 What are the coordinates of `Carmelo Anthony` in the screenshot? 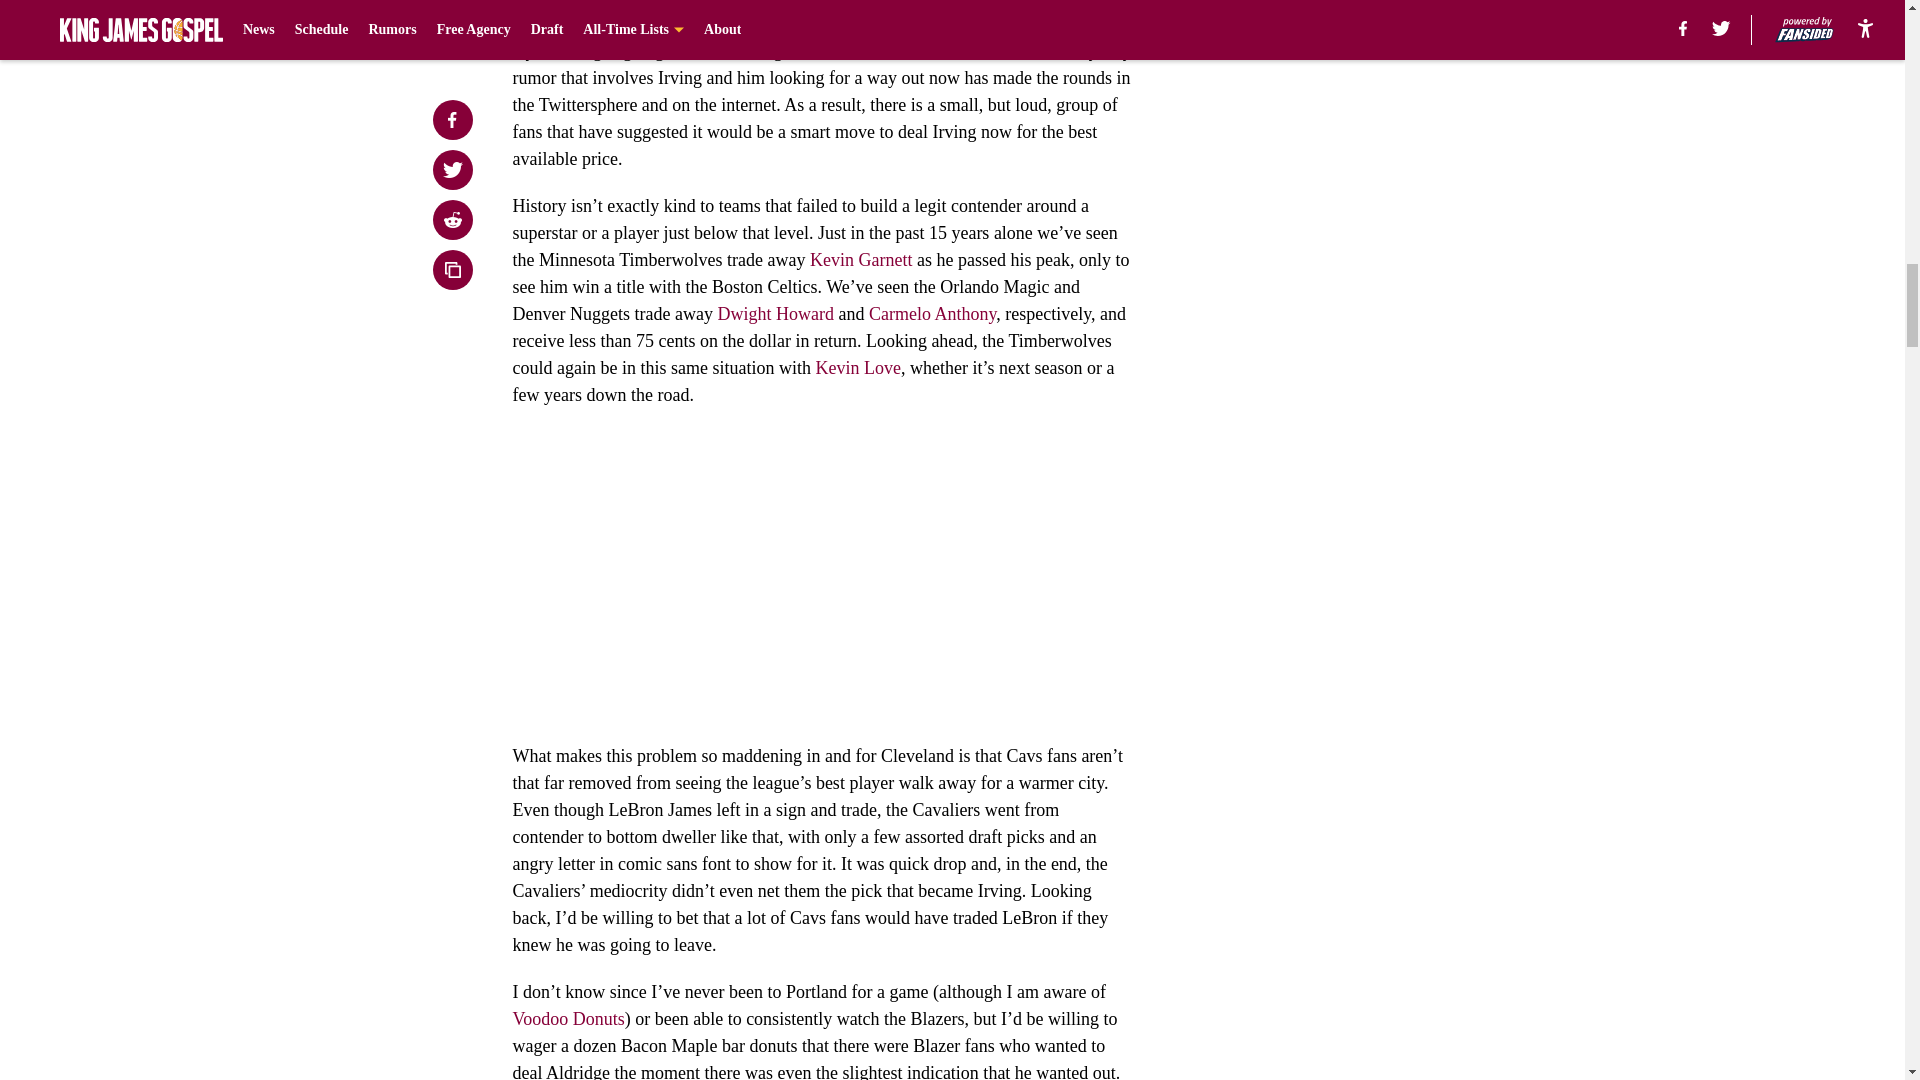 It's located at (932, 314).